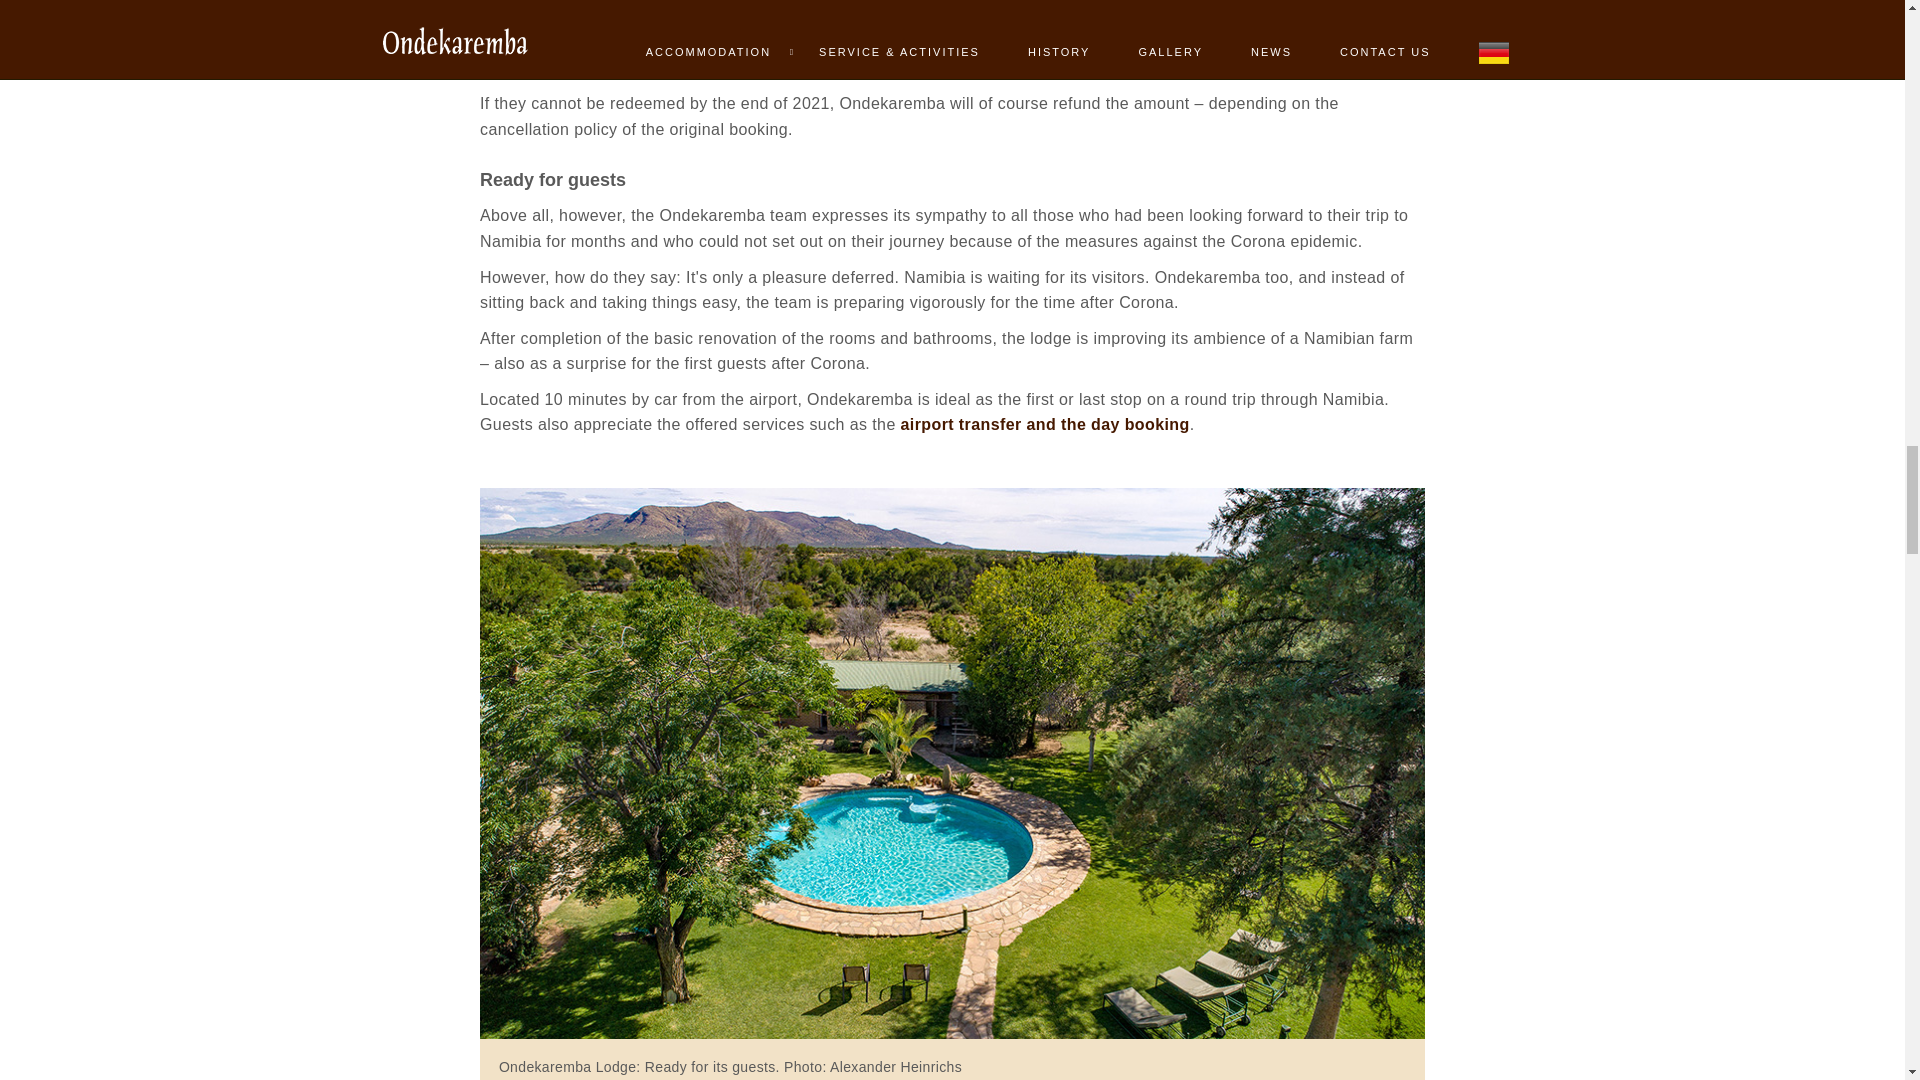 The image size is (1920, 1080). Describe the element at coordinates (1045, 424) in the screenshot. I see `airport transfer and the day booking` at that location.